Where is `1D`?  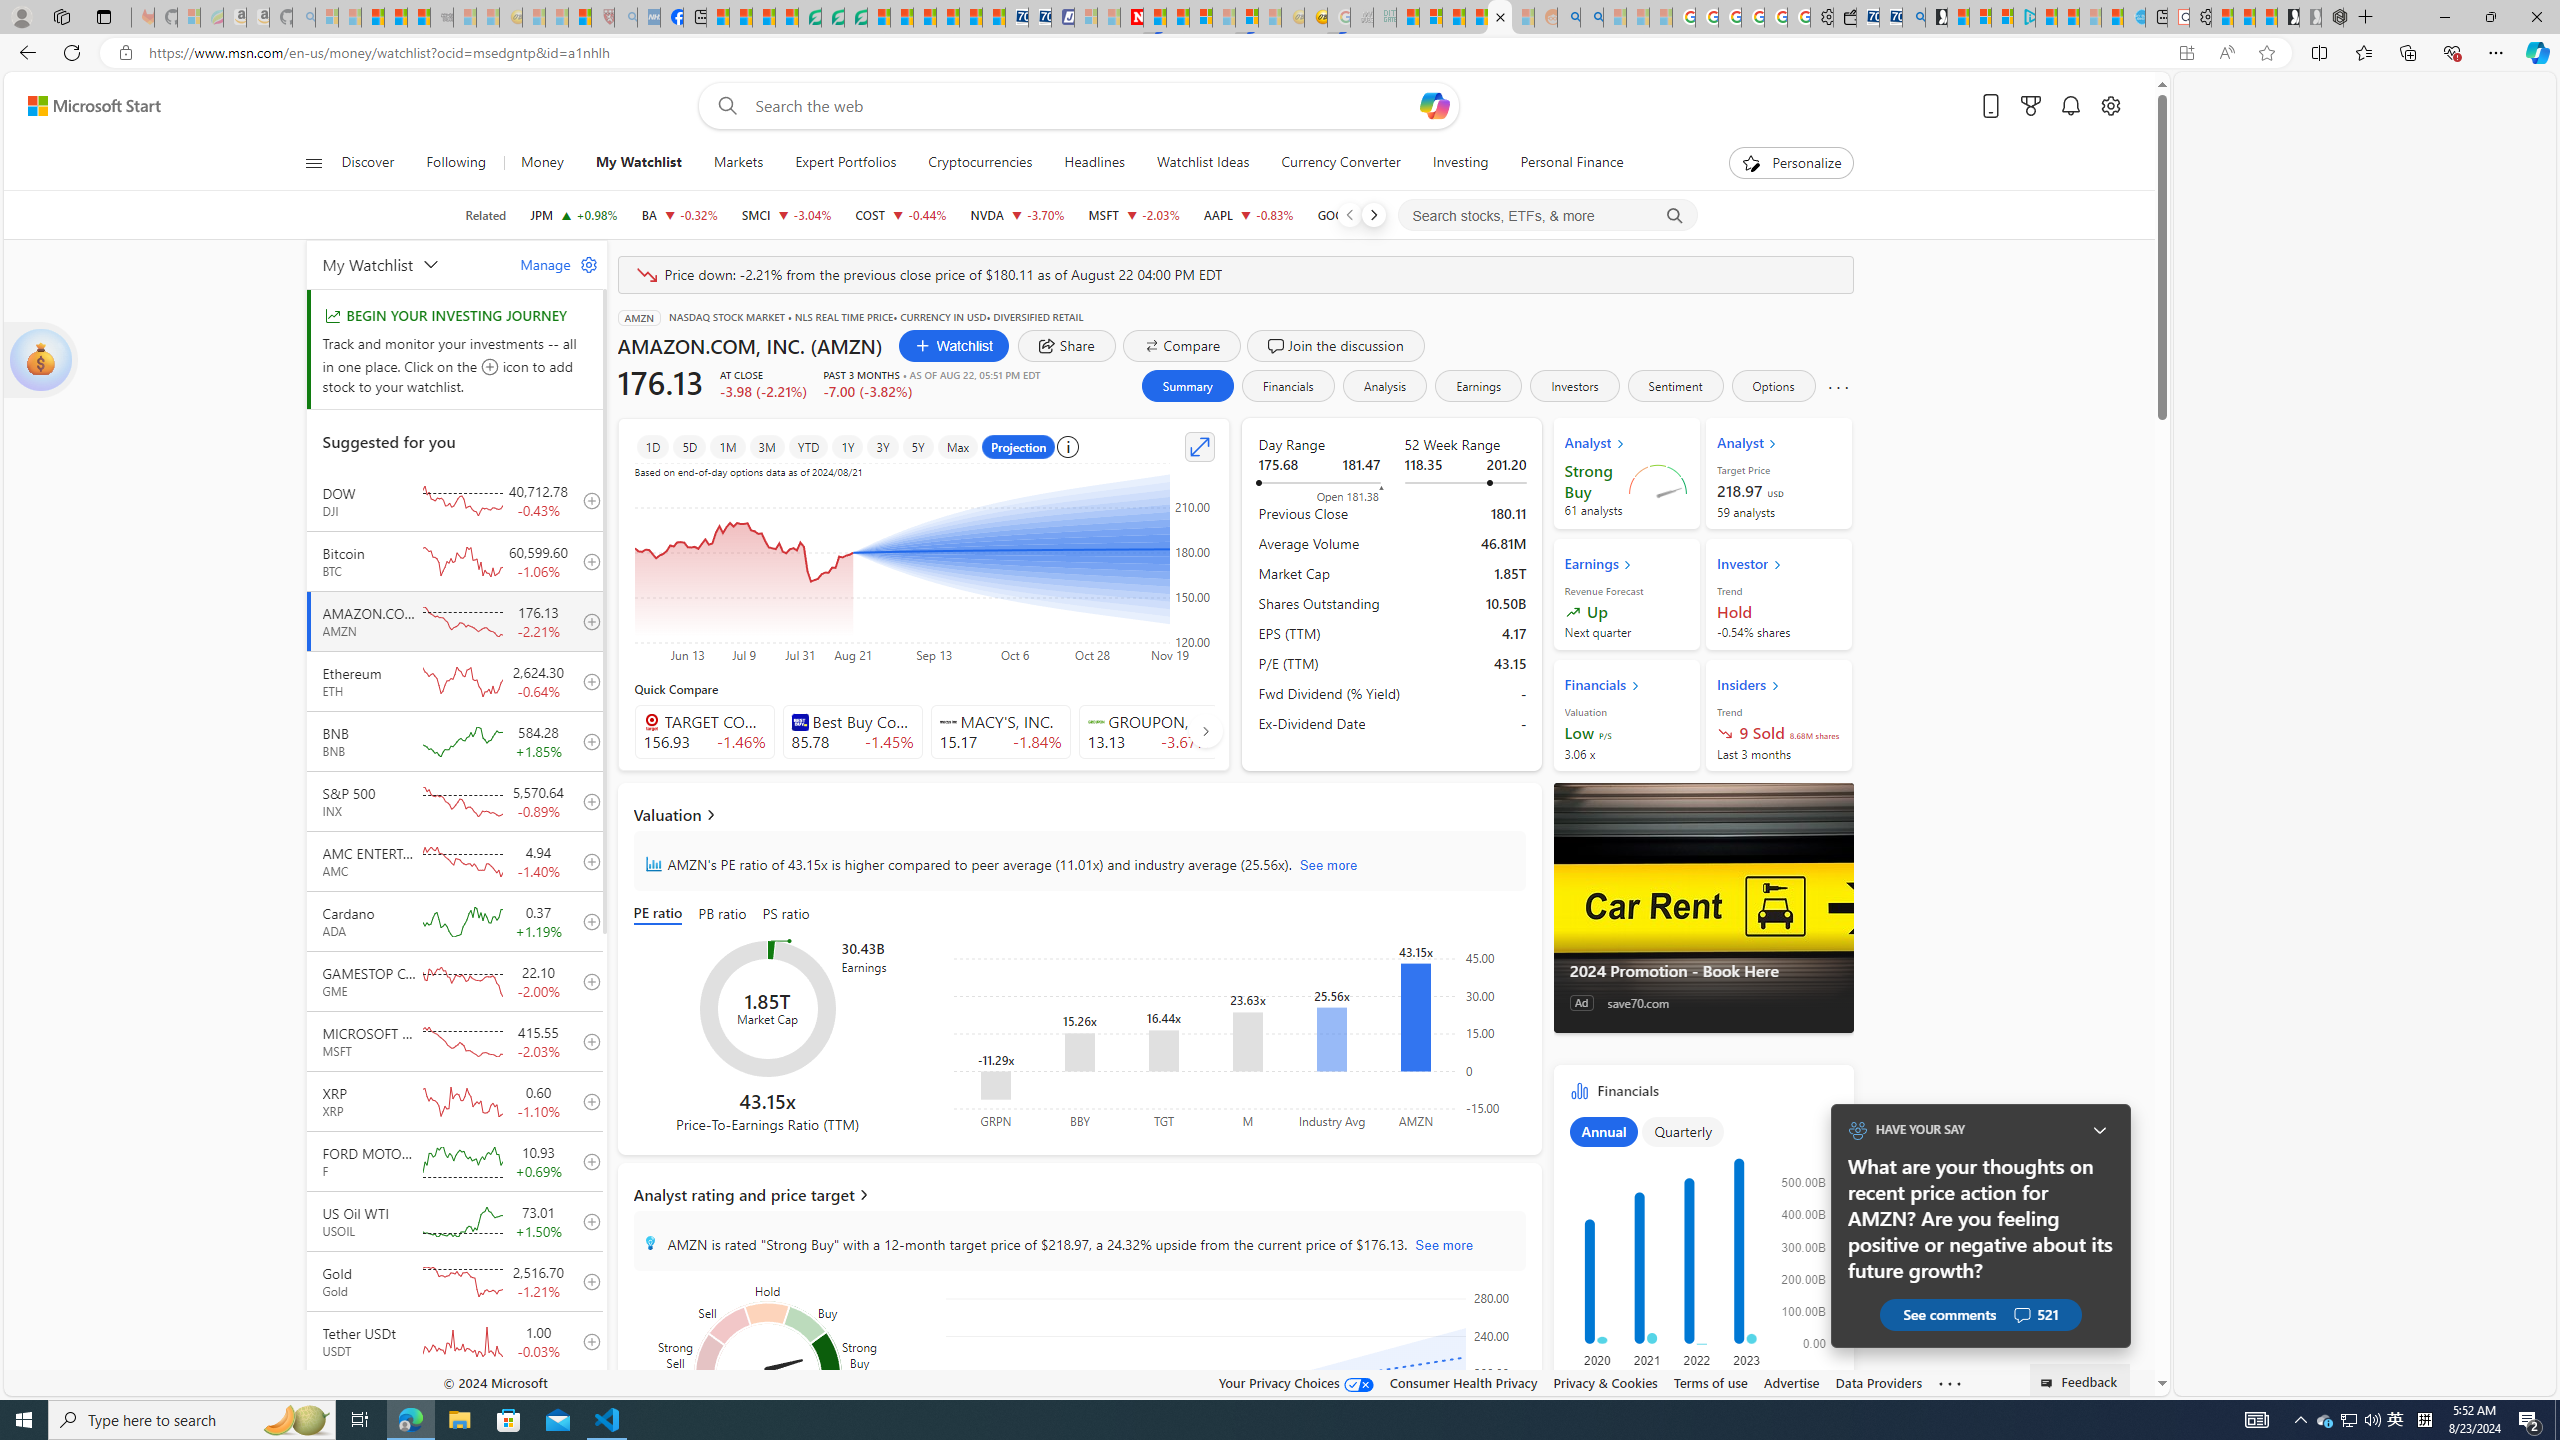
1D is located at coordinates (652, 446).